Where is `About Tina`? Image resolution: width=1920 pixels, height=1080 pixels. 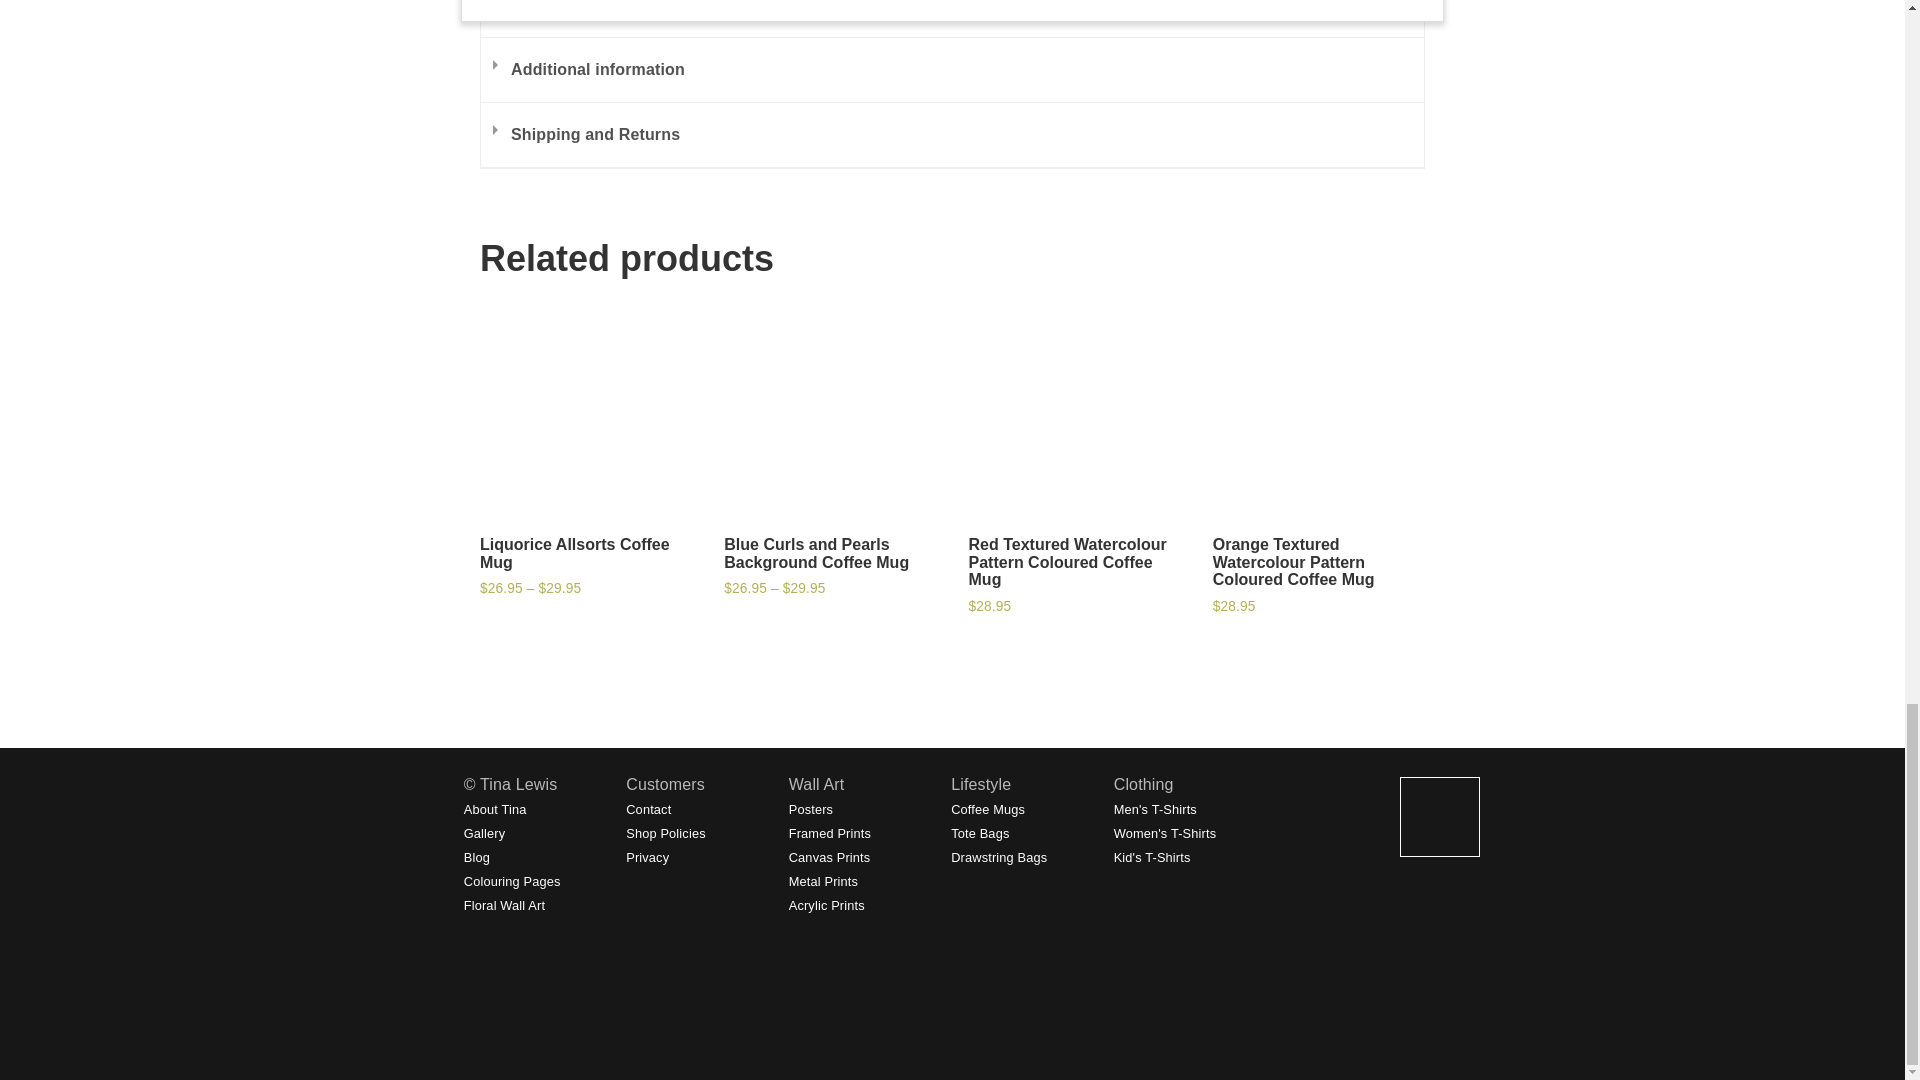 About Tina is located at coordinates (495, 809).